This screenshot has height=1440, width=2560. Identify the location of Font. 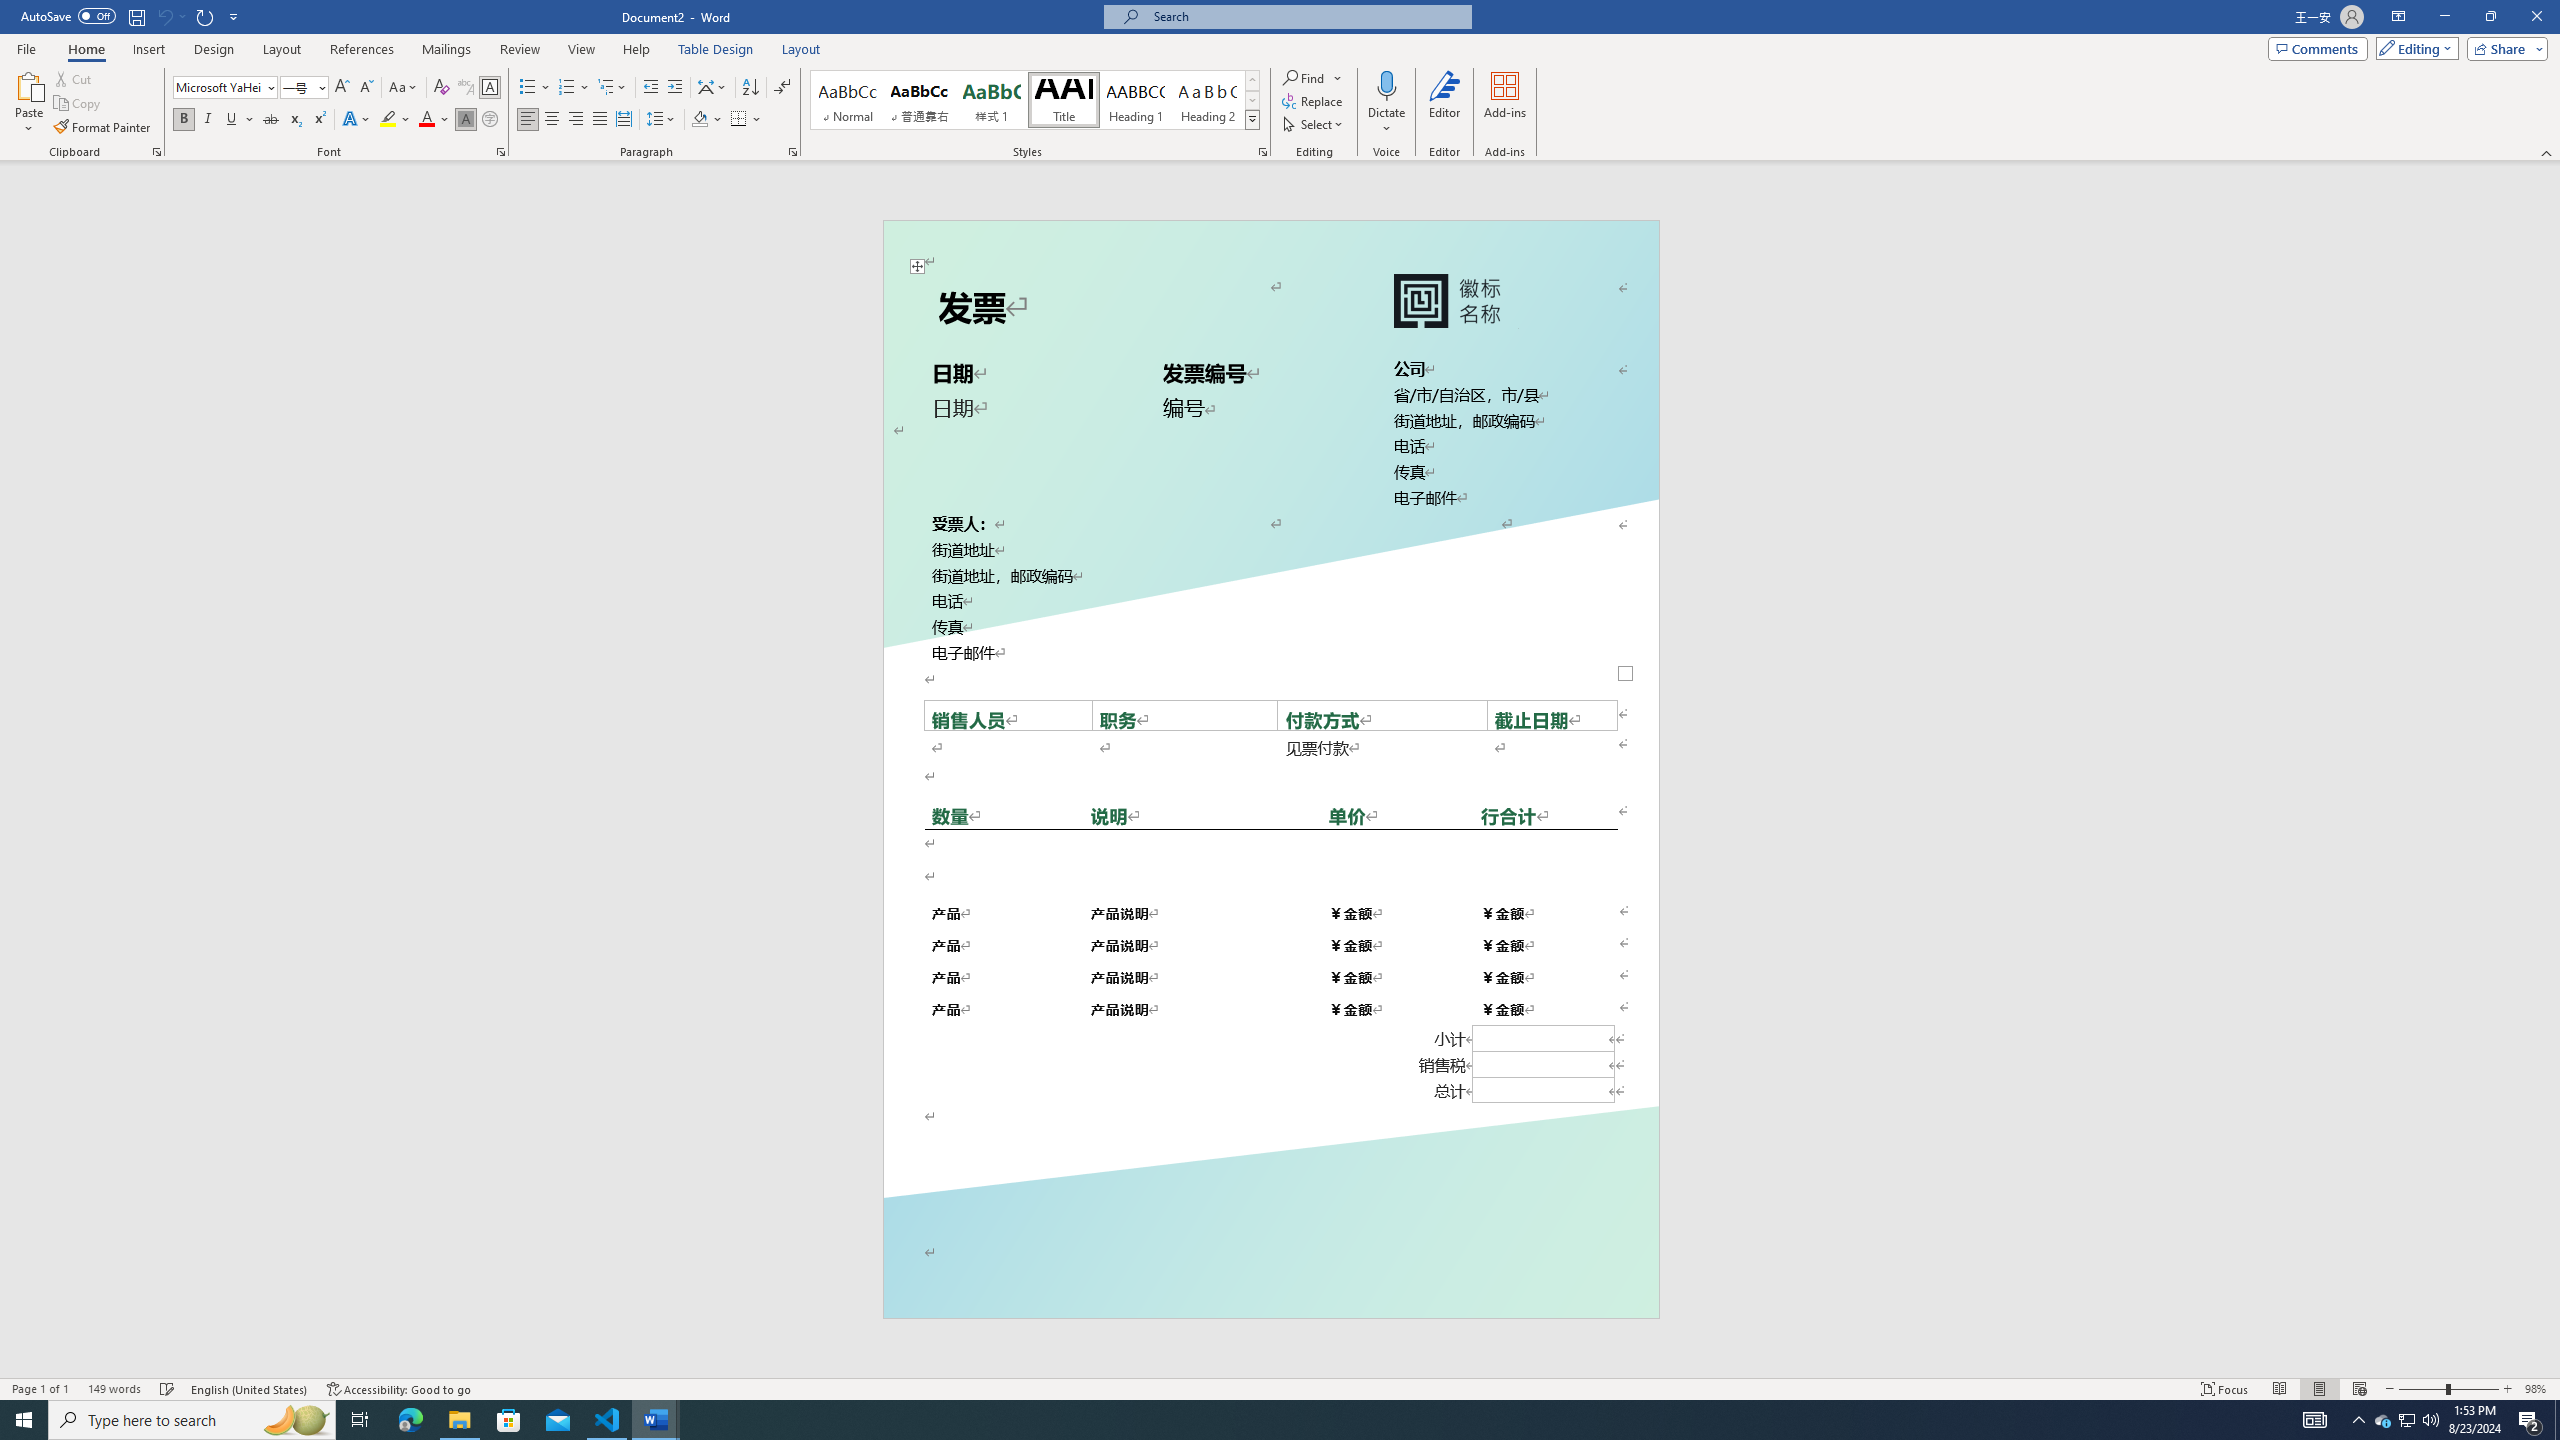
(218, 86).